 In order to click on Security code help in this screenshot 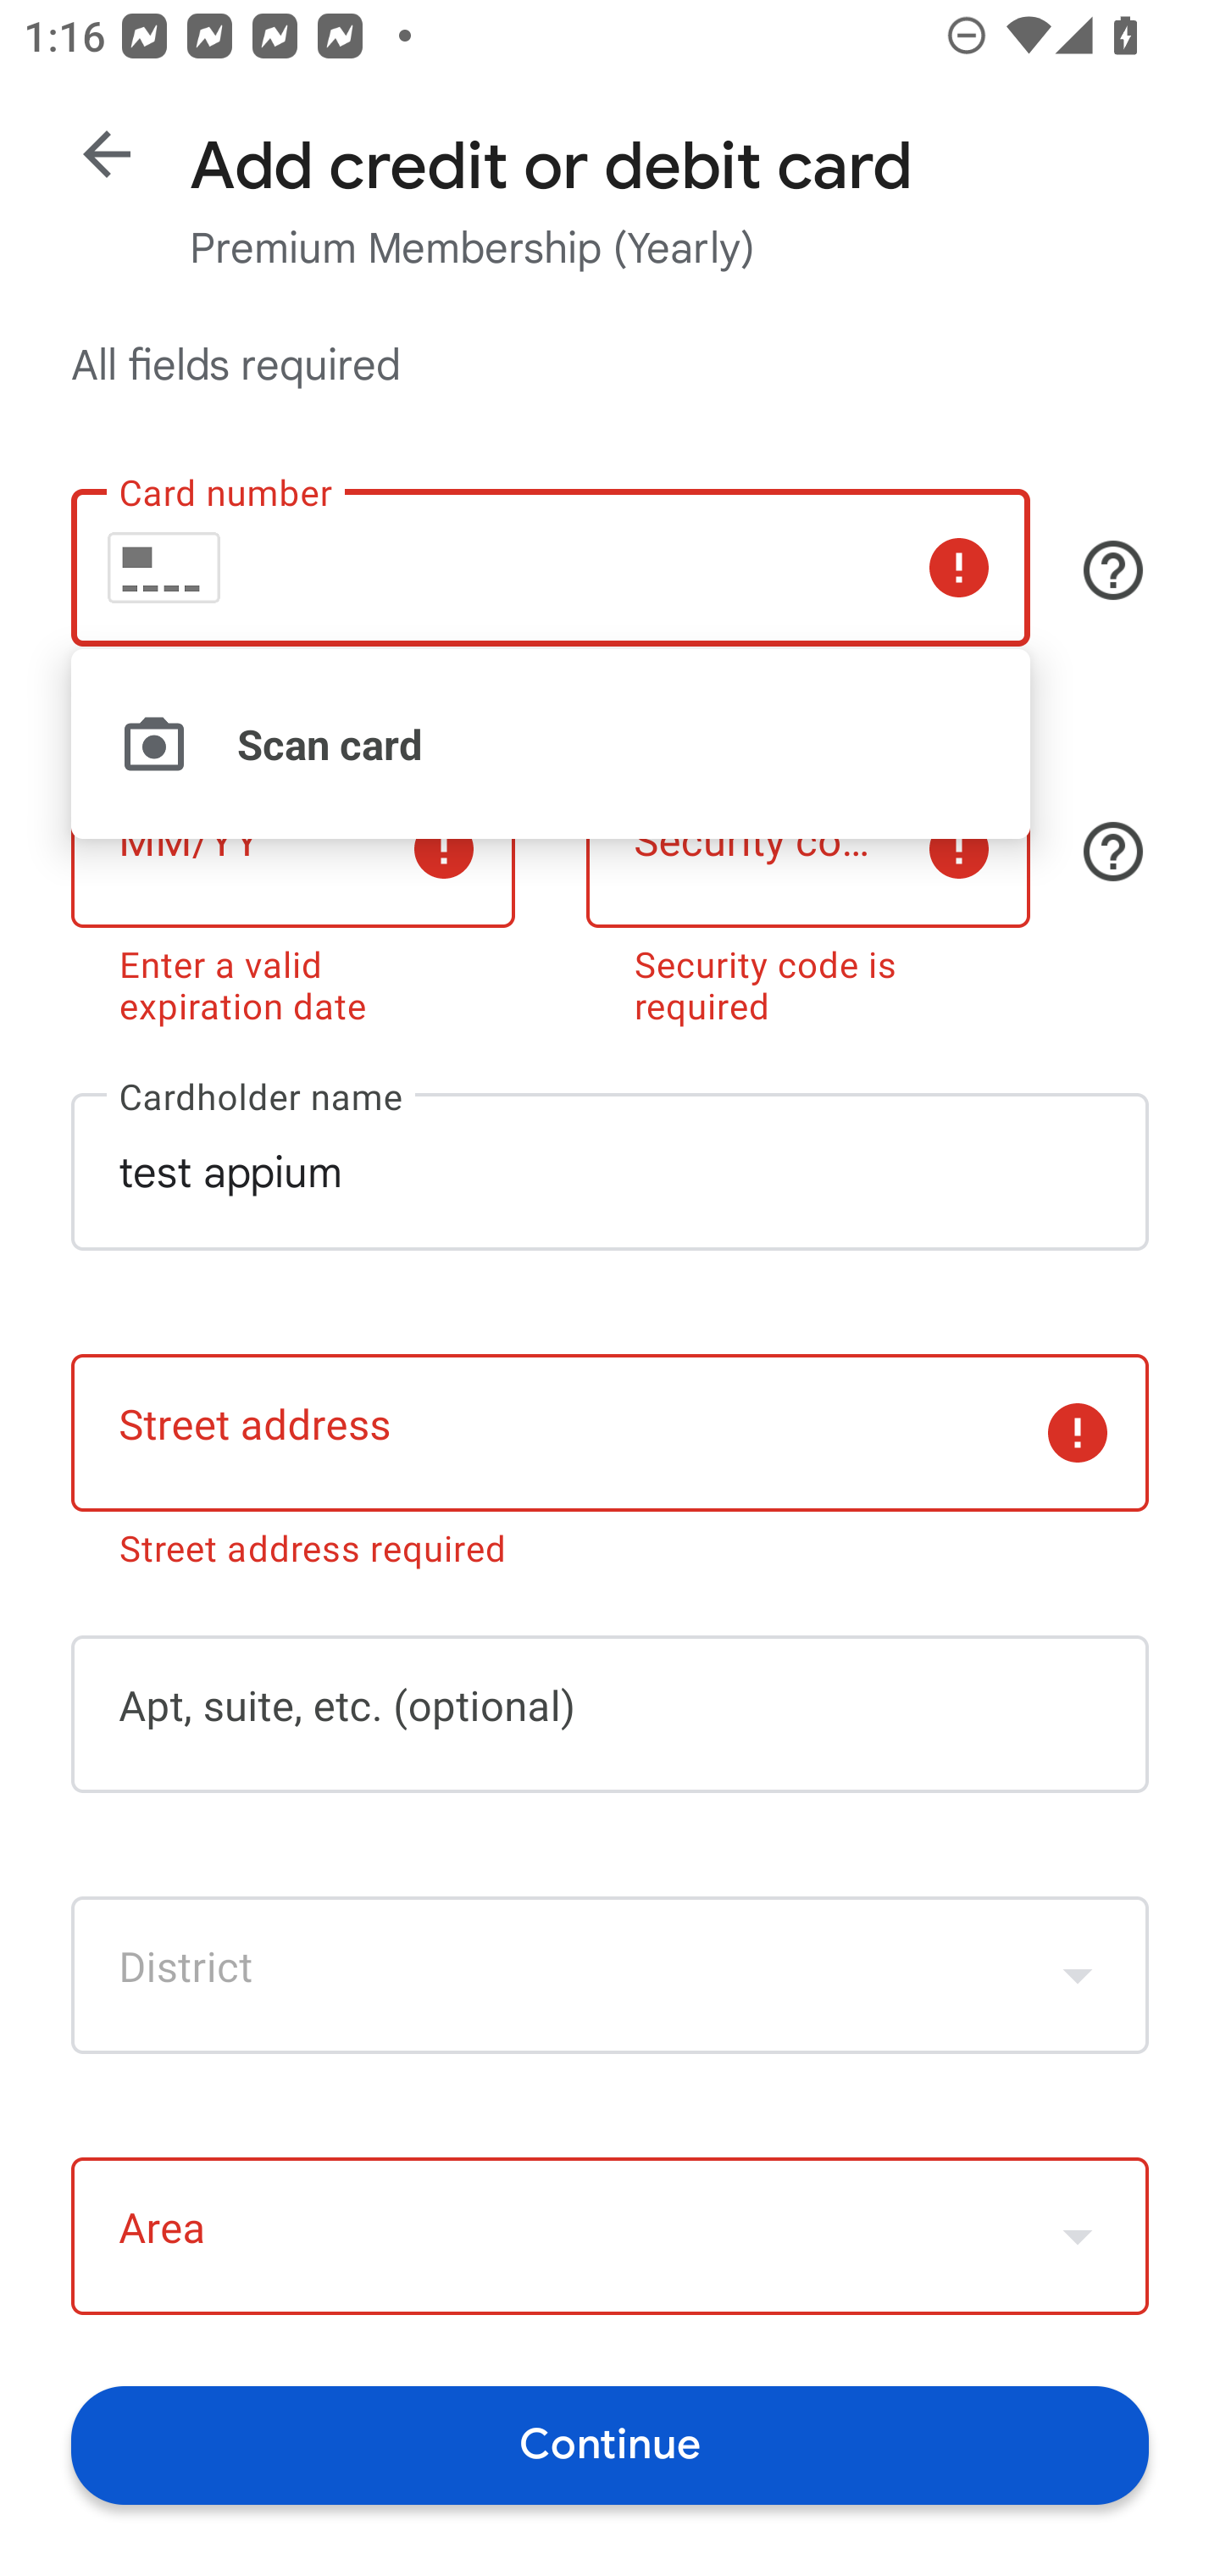, I will do `click(1113, 851)`.